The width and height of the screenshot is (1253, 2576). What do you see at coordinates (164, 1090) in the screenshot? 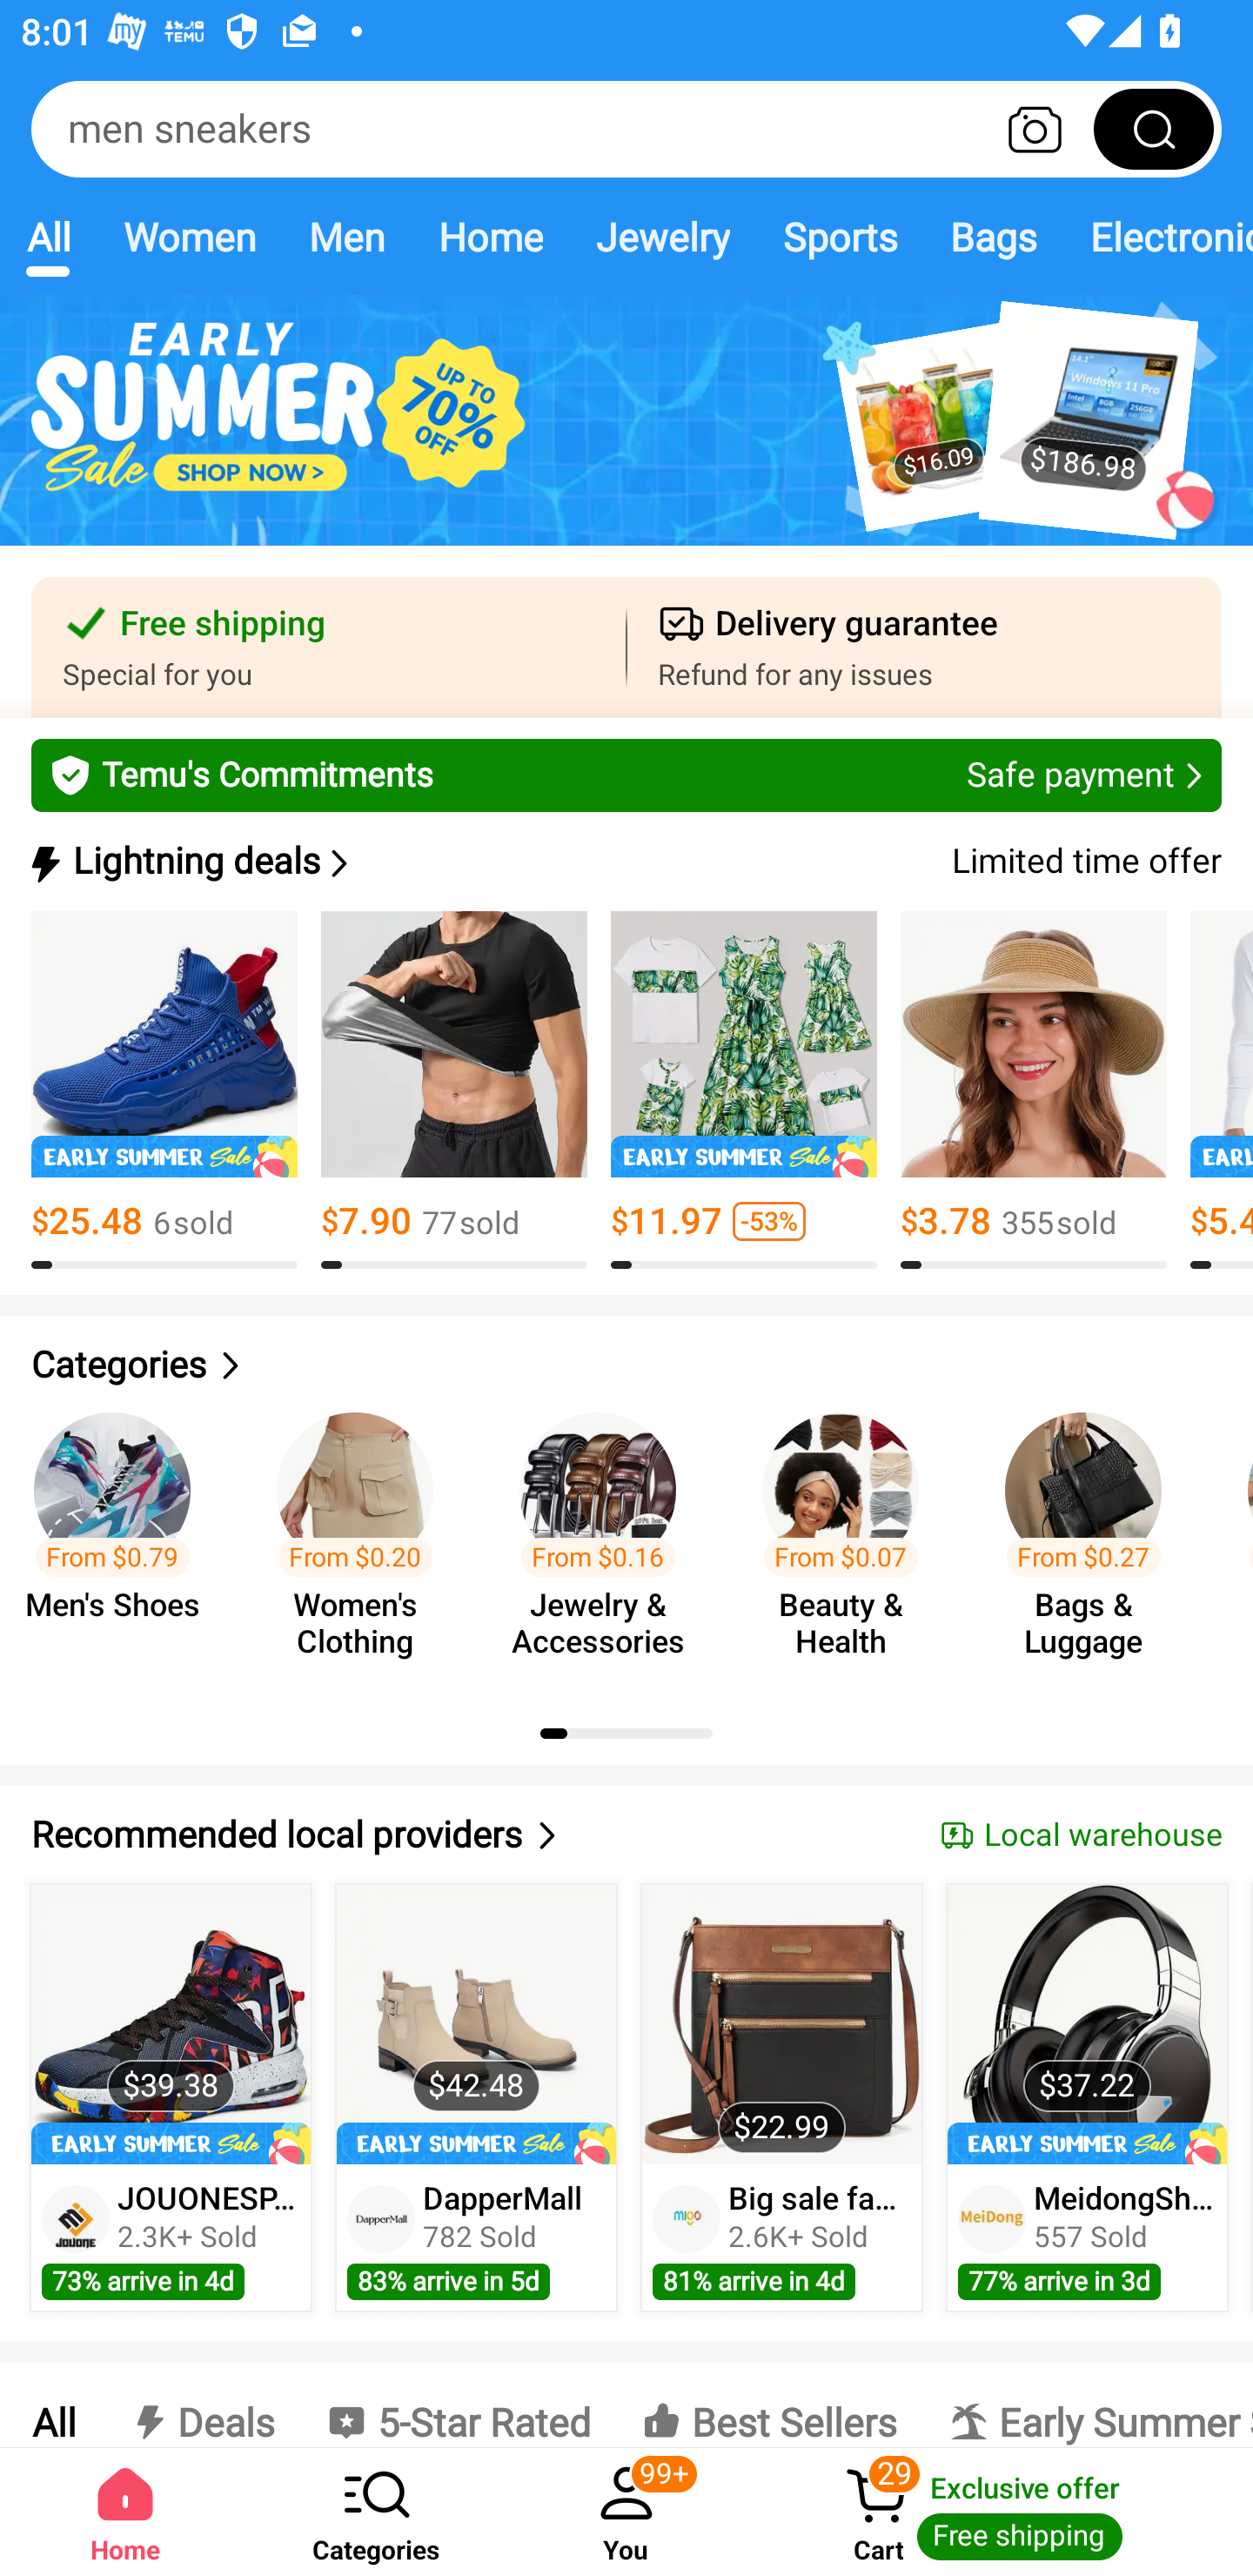
I see `$25.48 6￼sold 8.0` at bounding box center [164, 1090].